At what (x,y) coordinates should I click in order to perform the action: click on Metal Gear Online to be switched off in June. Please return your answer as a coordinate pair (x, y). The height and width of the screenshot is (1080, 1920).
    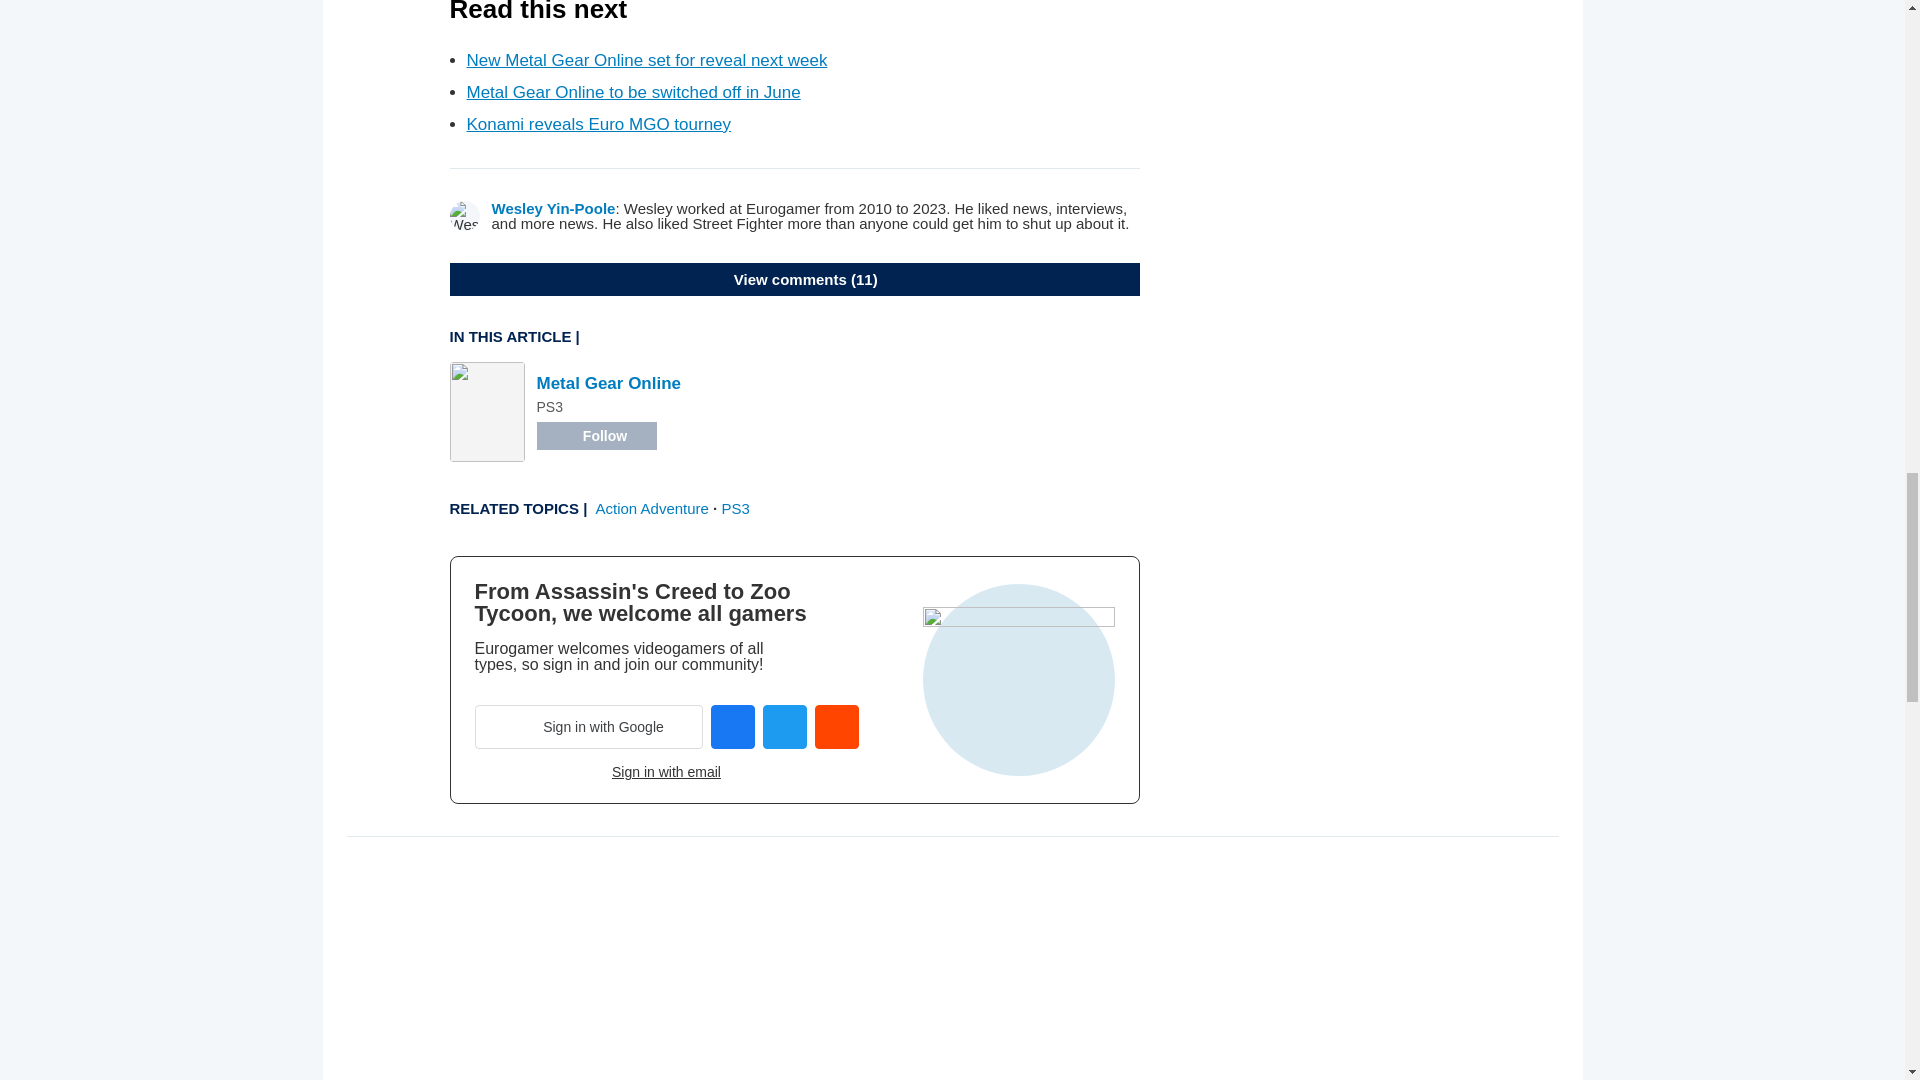
    Looking at the image, I should click on (633, 92).